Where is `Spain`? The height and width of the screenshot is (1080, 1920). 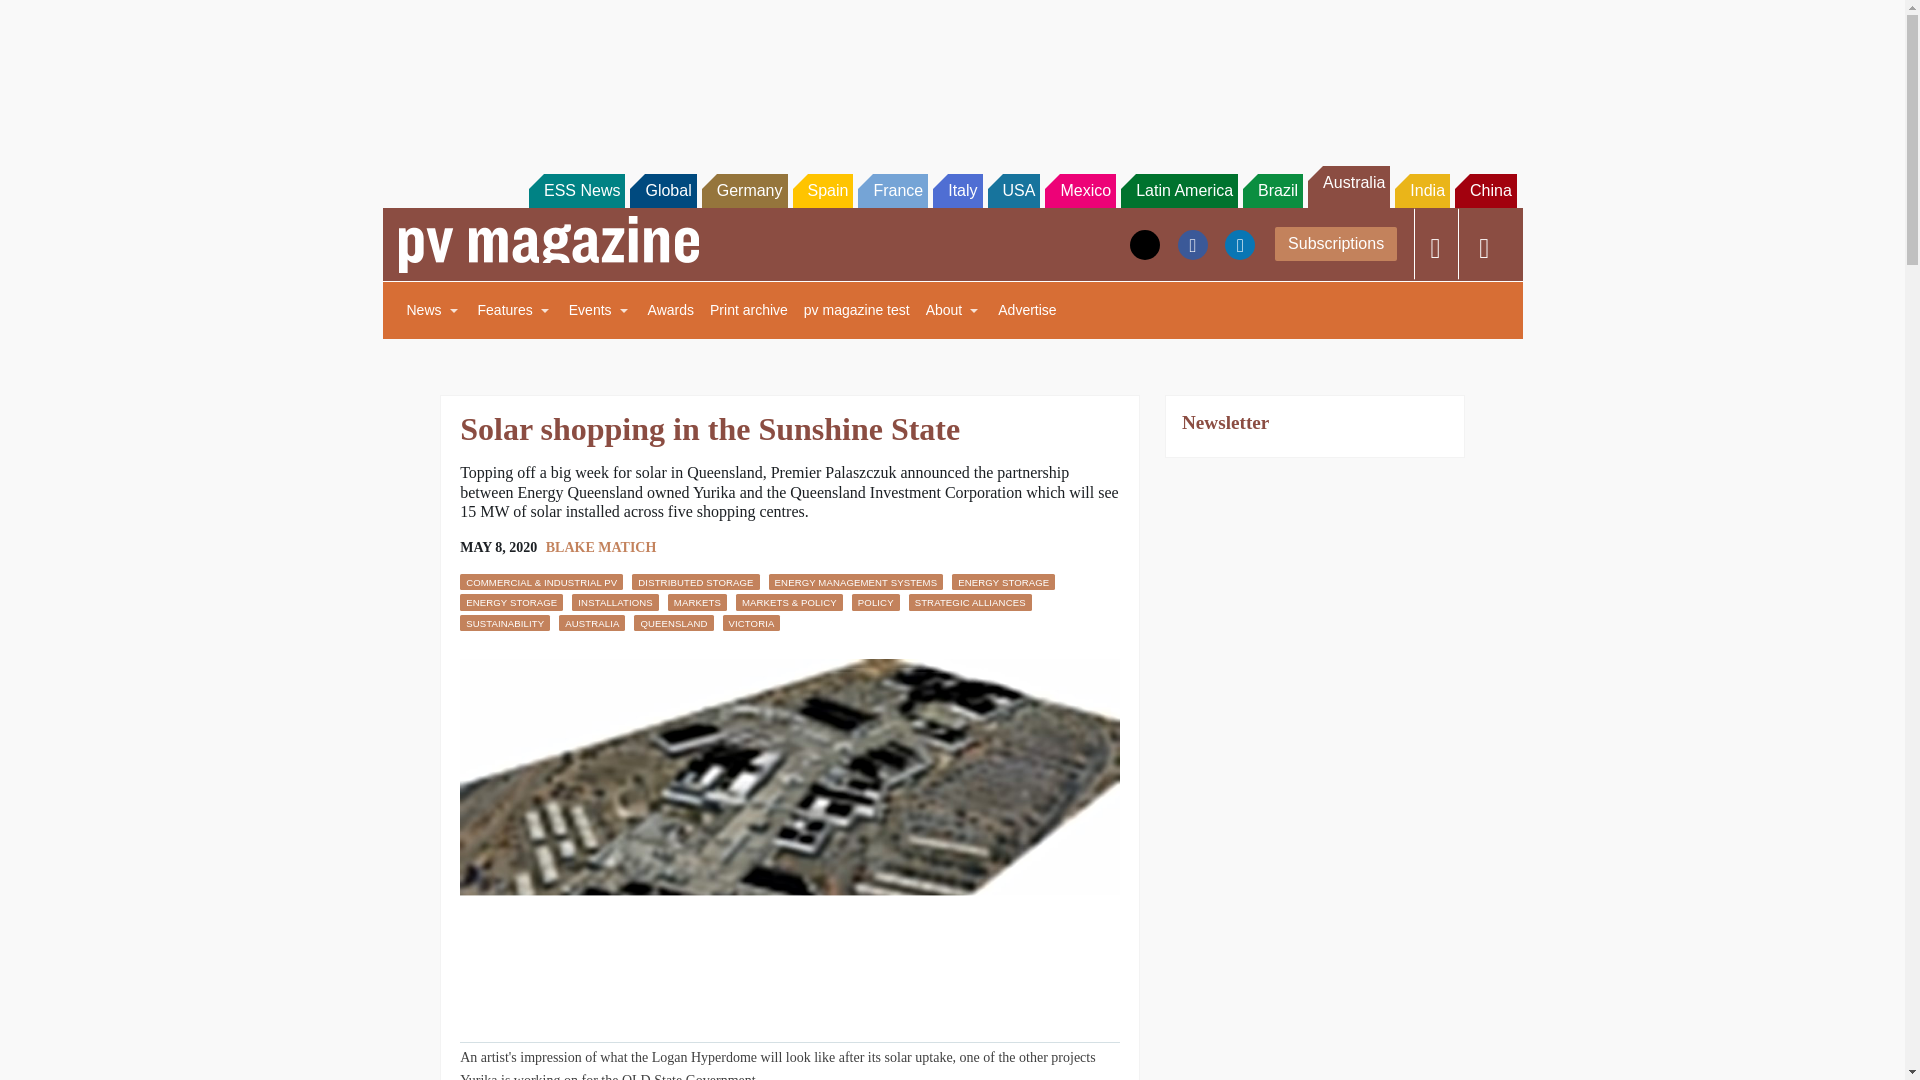 Spain is located at coordinates (822, 190).